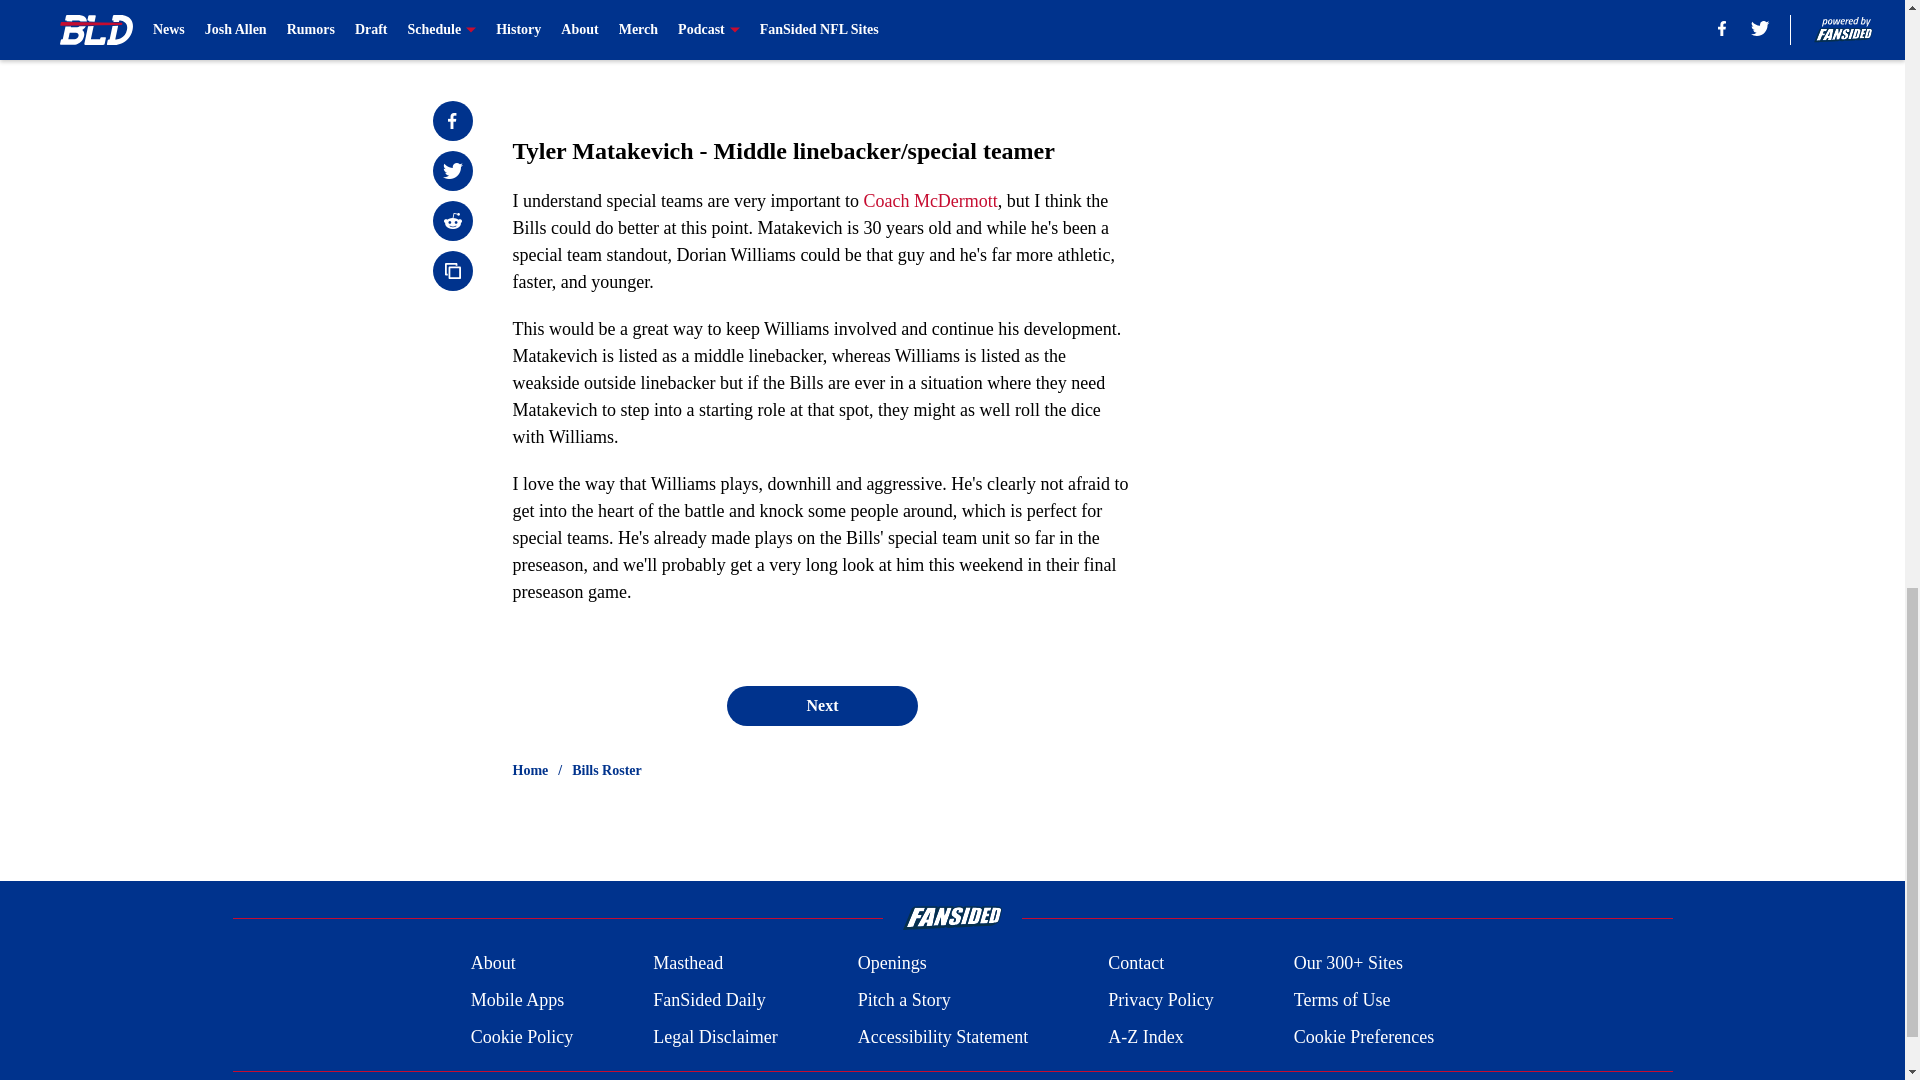 This screenshot has width=1920, height=1080. I want to click on Terms of Use, so click(1342, 1000).